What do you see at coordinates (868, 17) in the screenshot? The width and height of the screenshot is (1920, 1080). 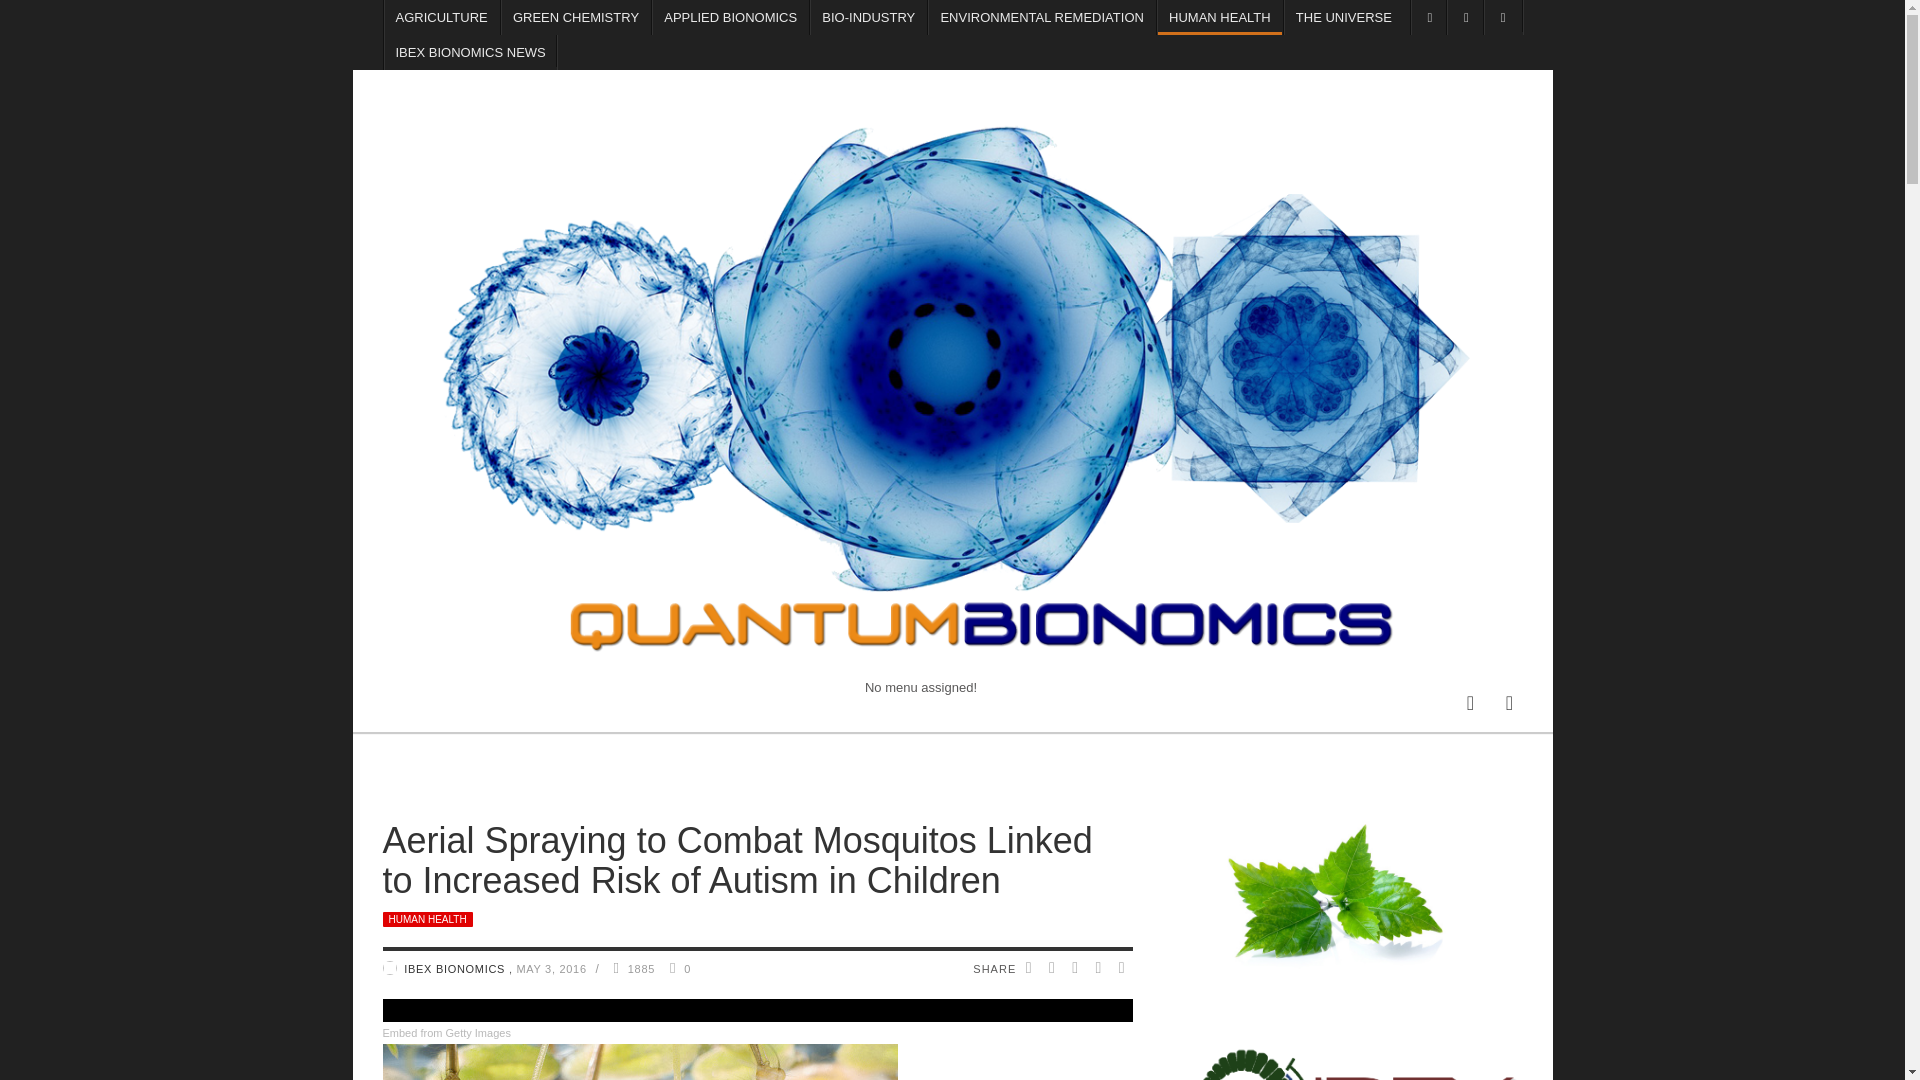 I see `BIO-INDUSTRY` at bounding box center [868, 17].